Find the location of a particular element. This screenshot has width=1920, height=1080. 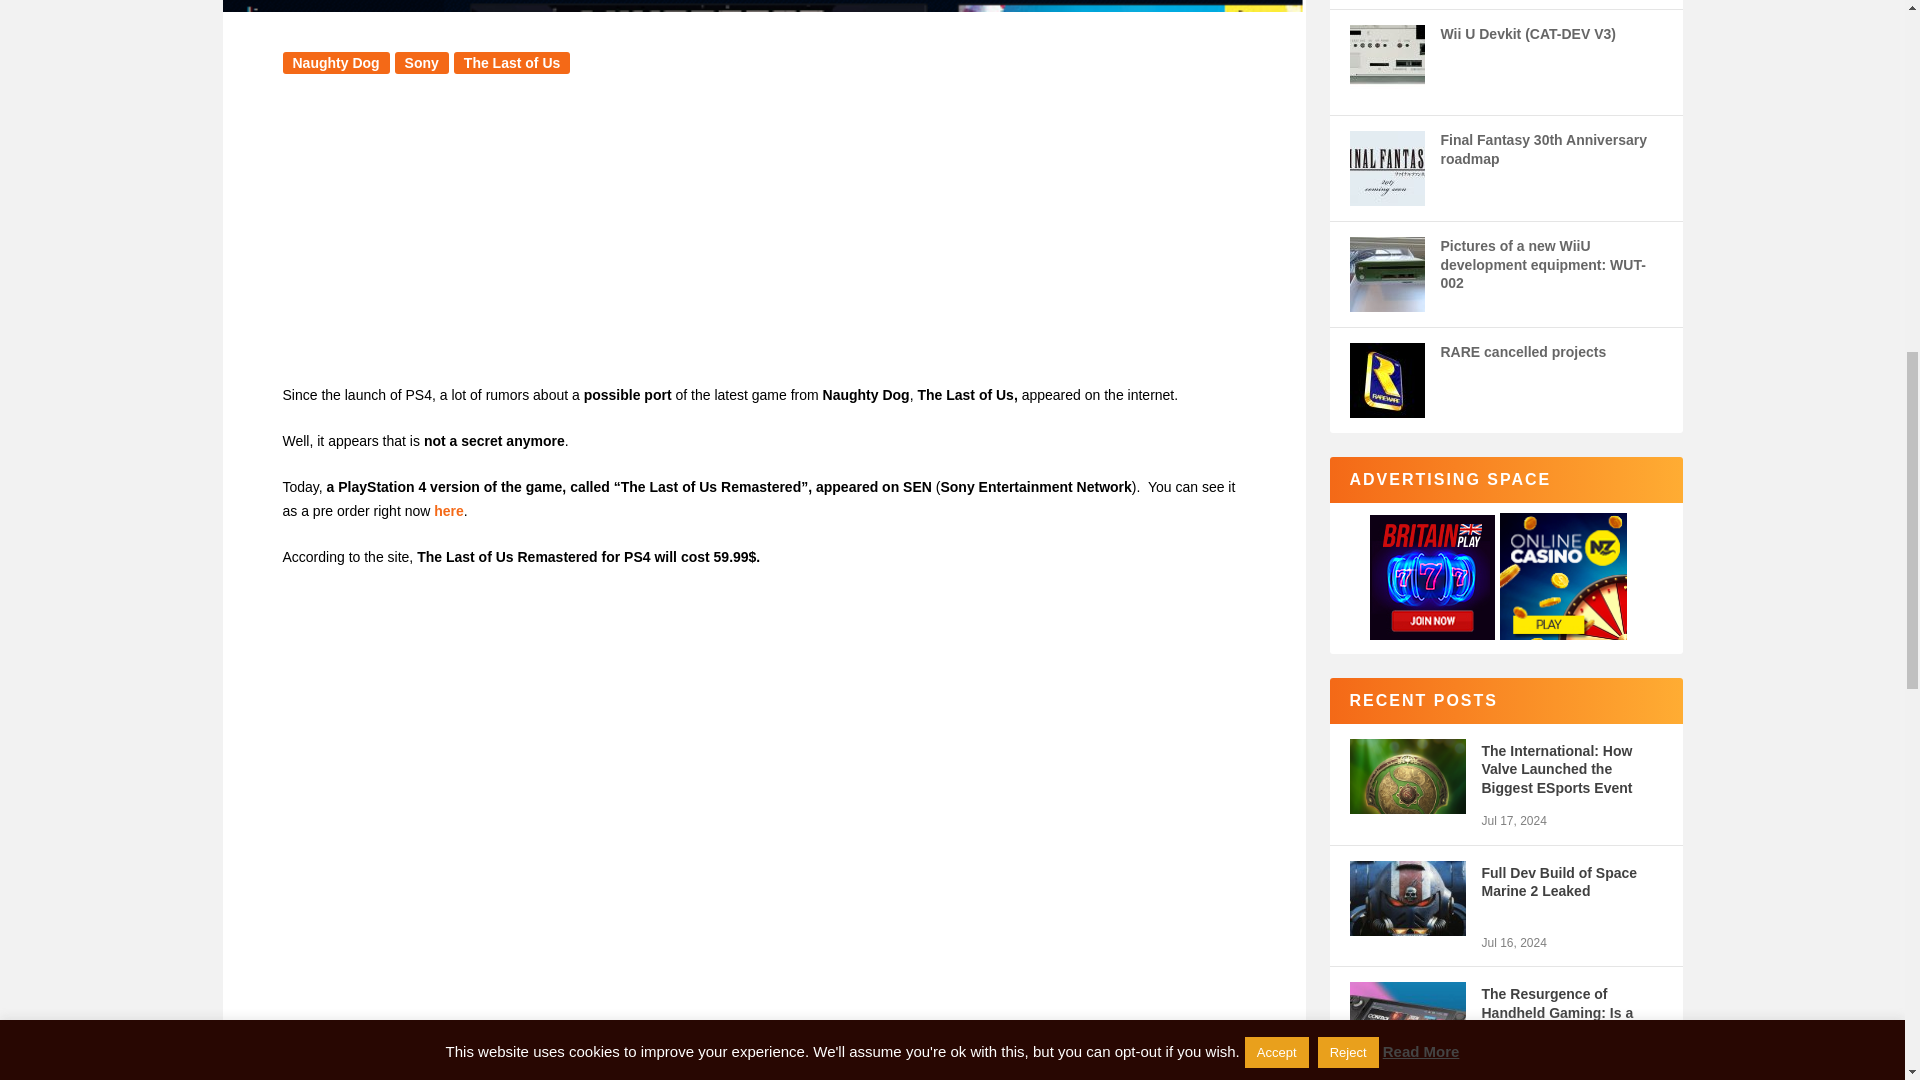

Advertisement is located at coordinates (763, 236).